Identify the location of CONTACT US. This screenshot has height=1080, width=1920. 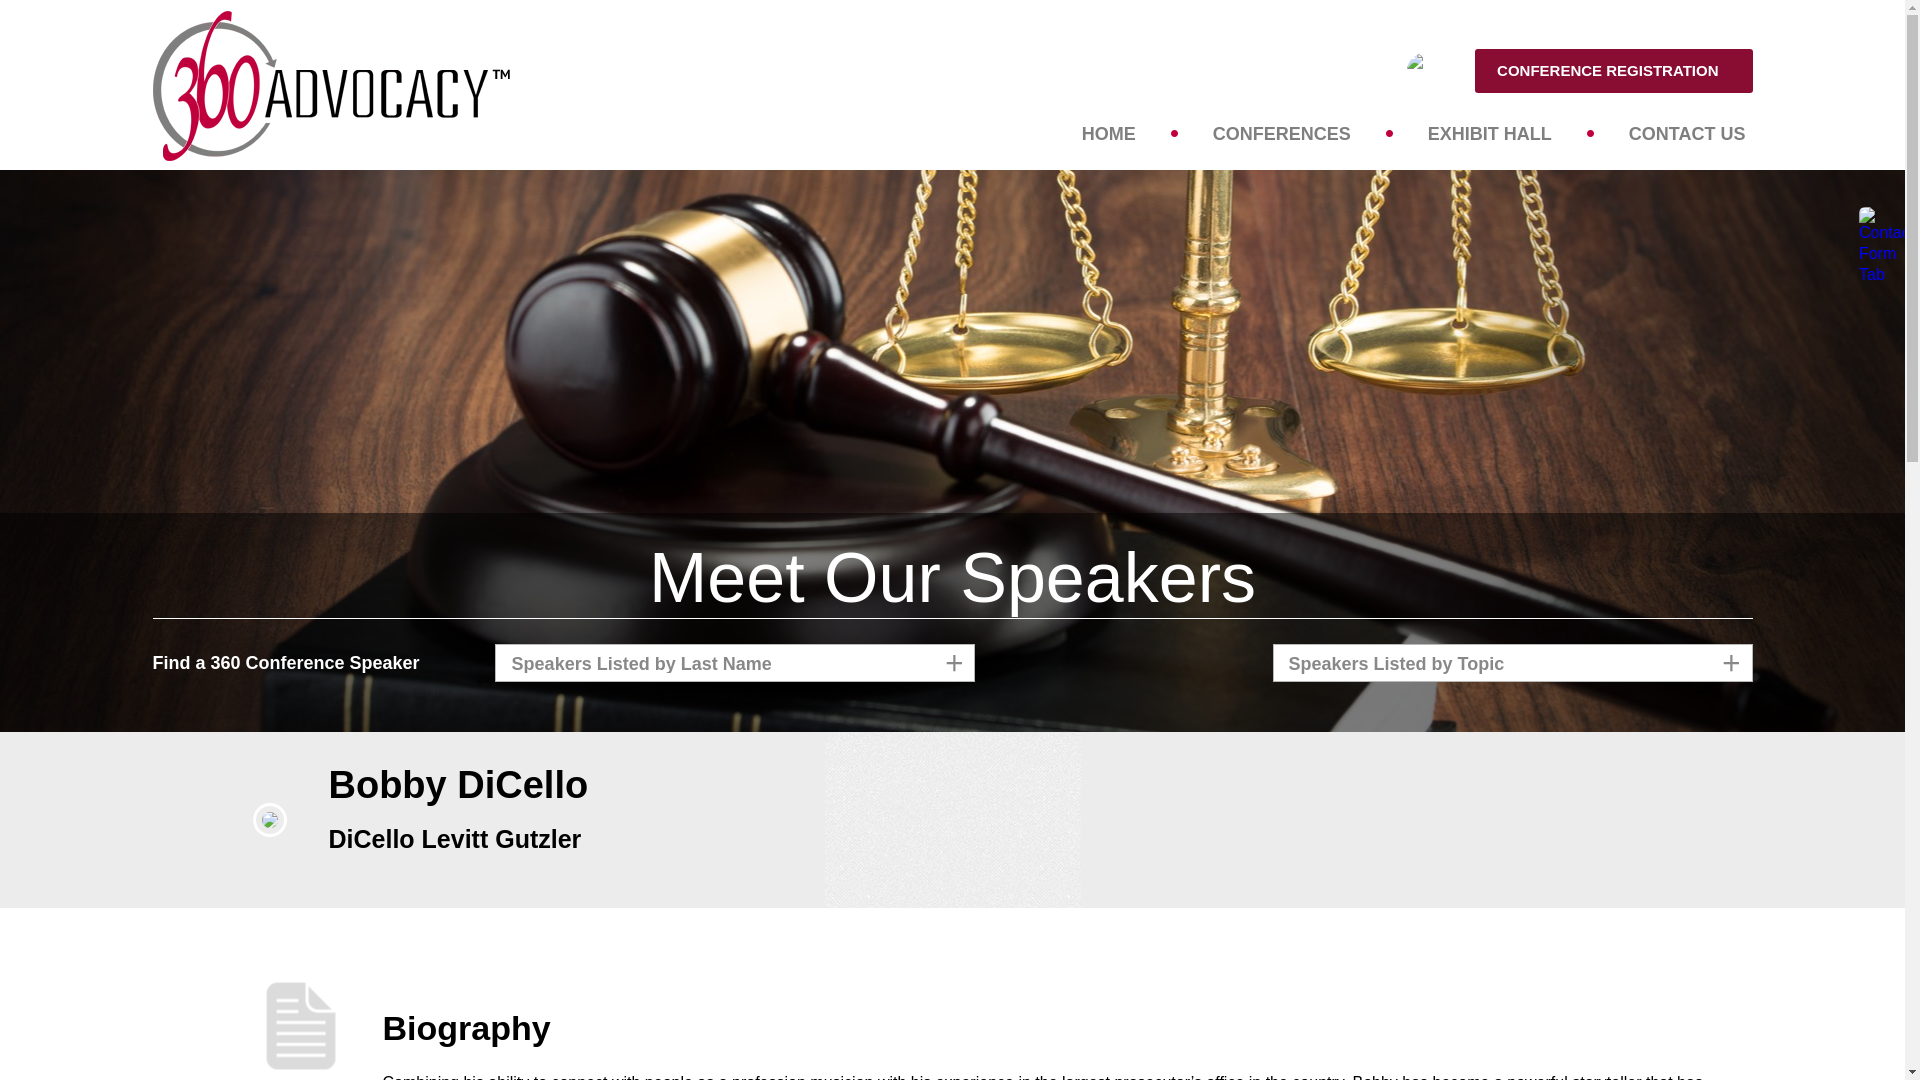
(1688, 133).